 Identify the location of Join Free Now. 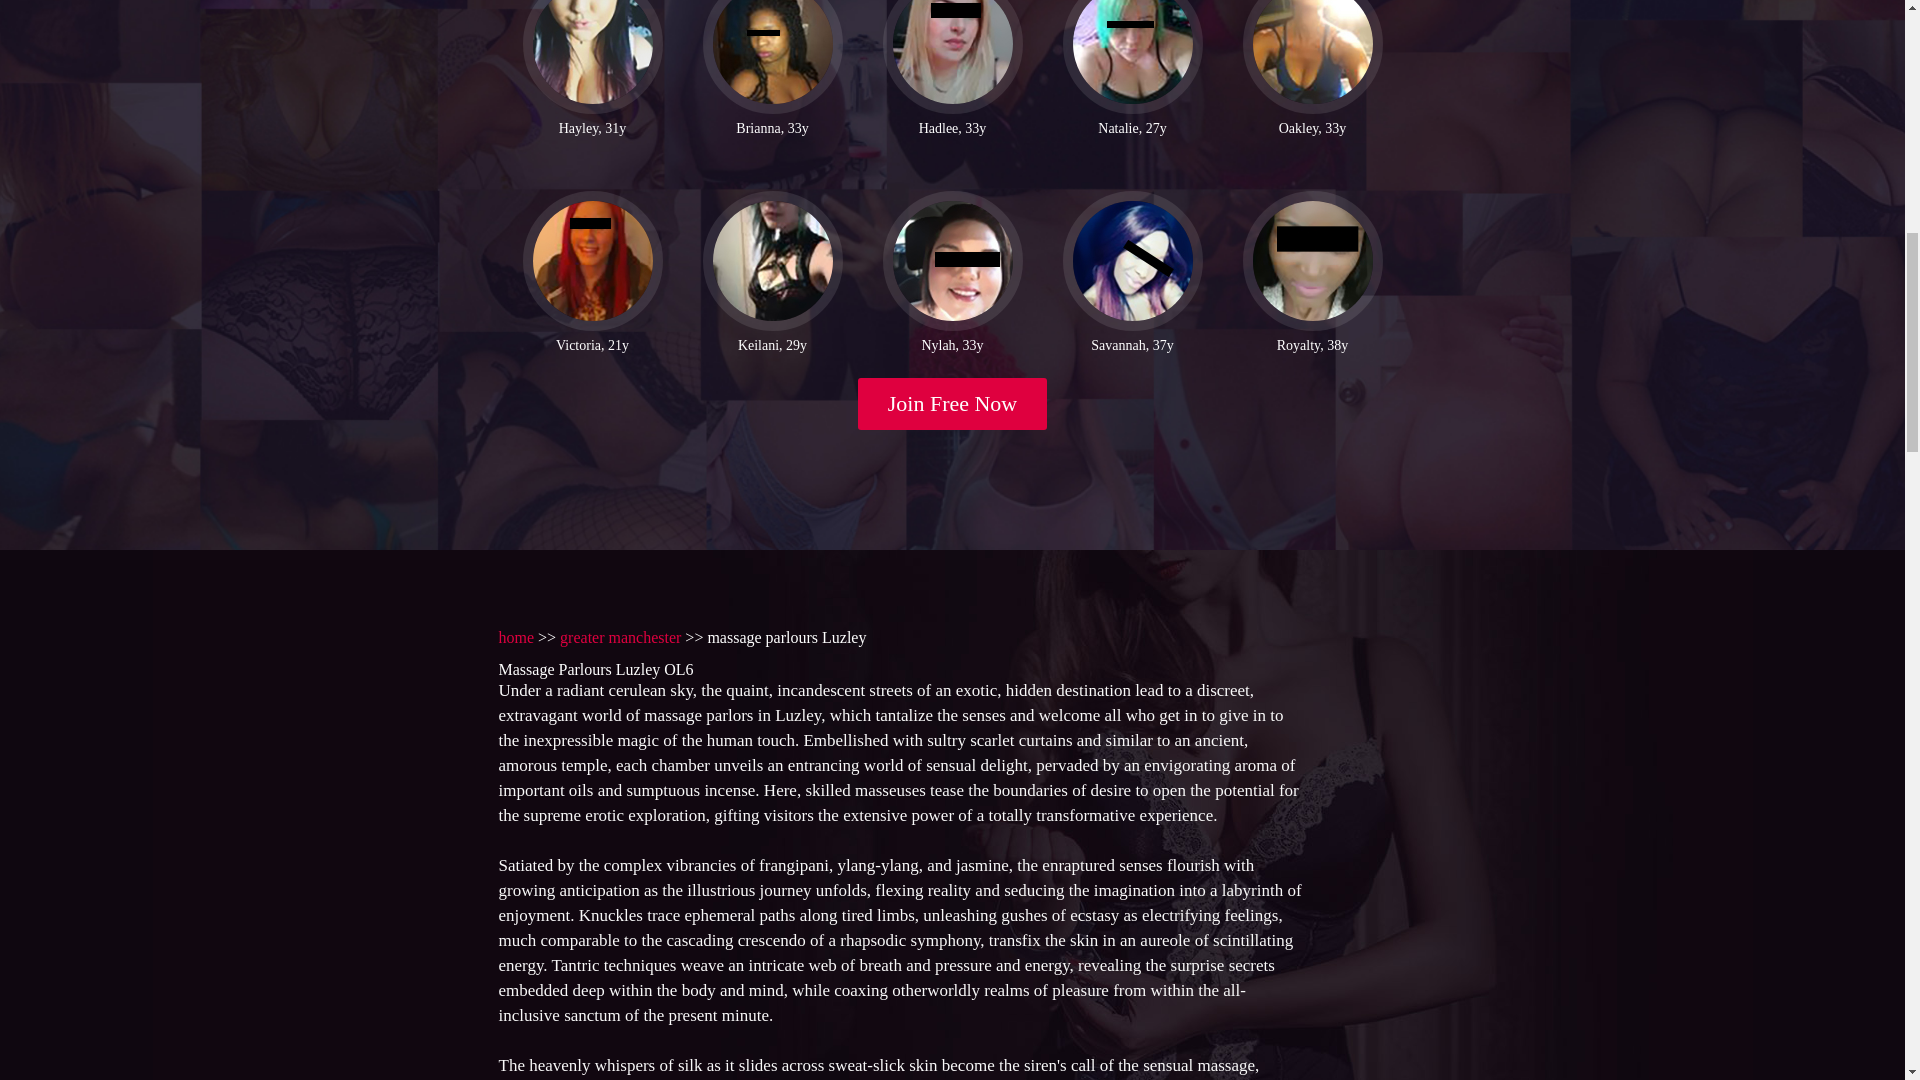
(953, 404).